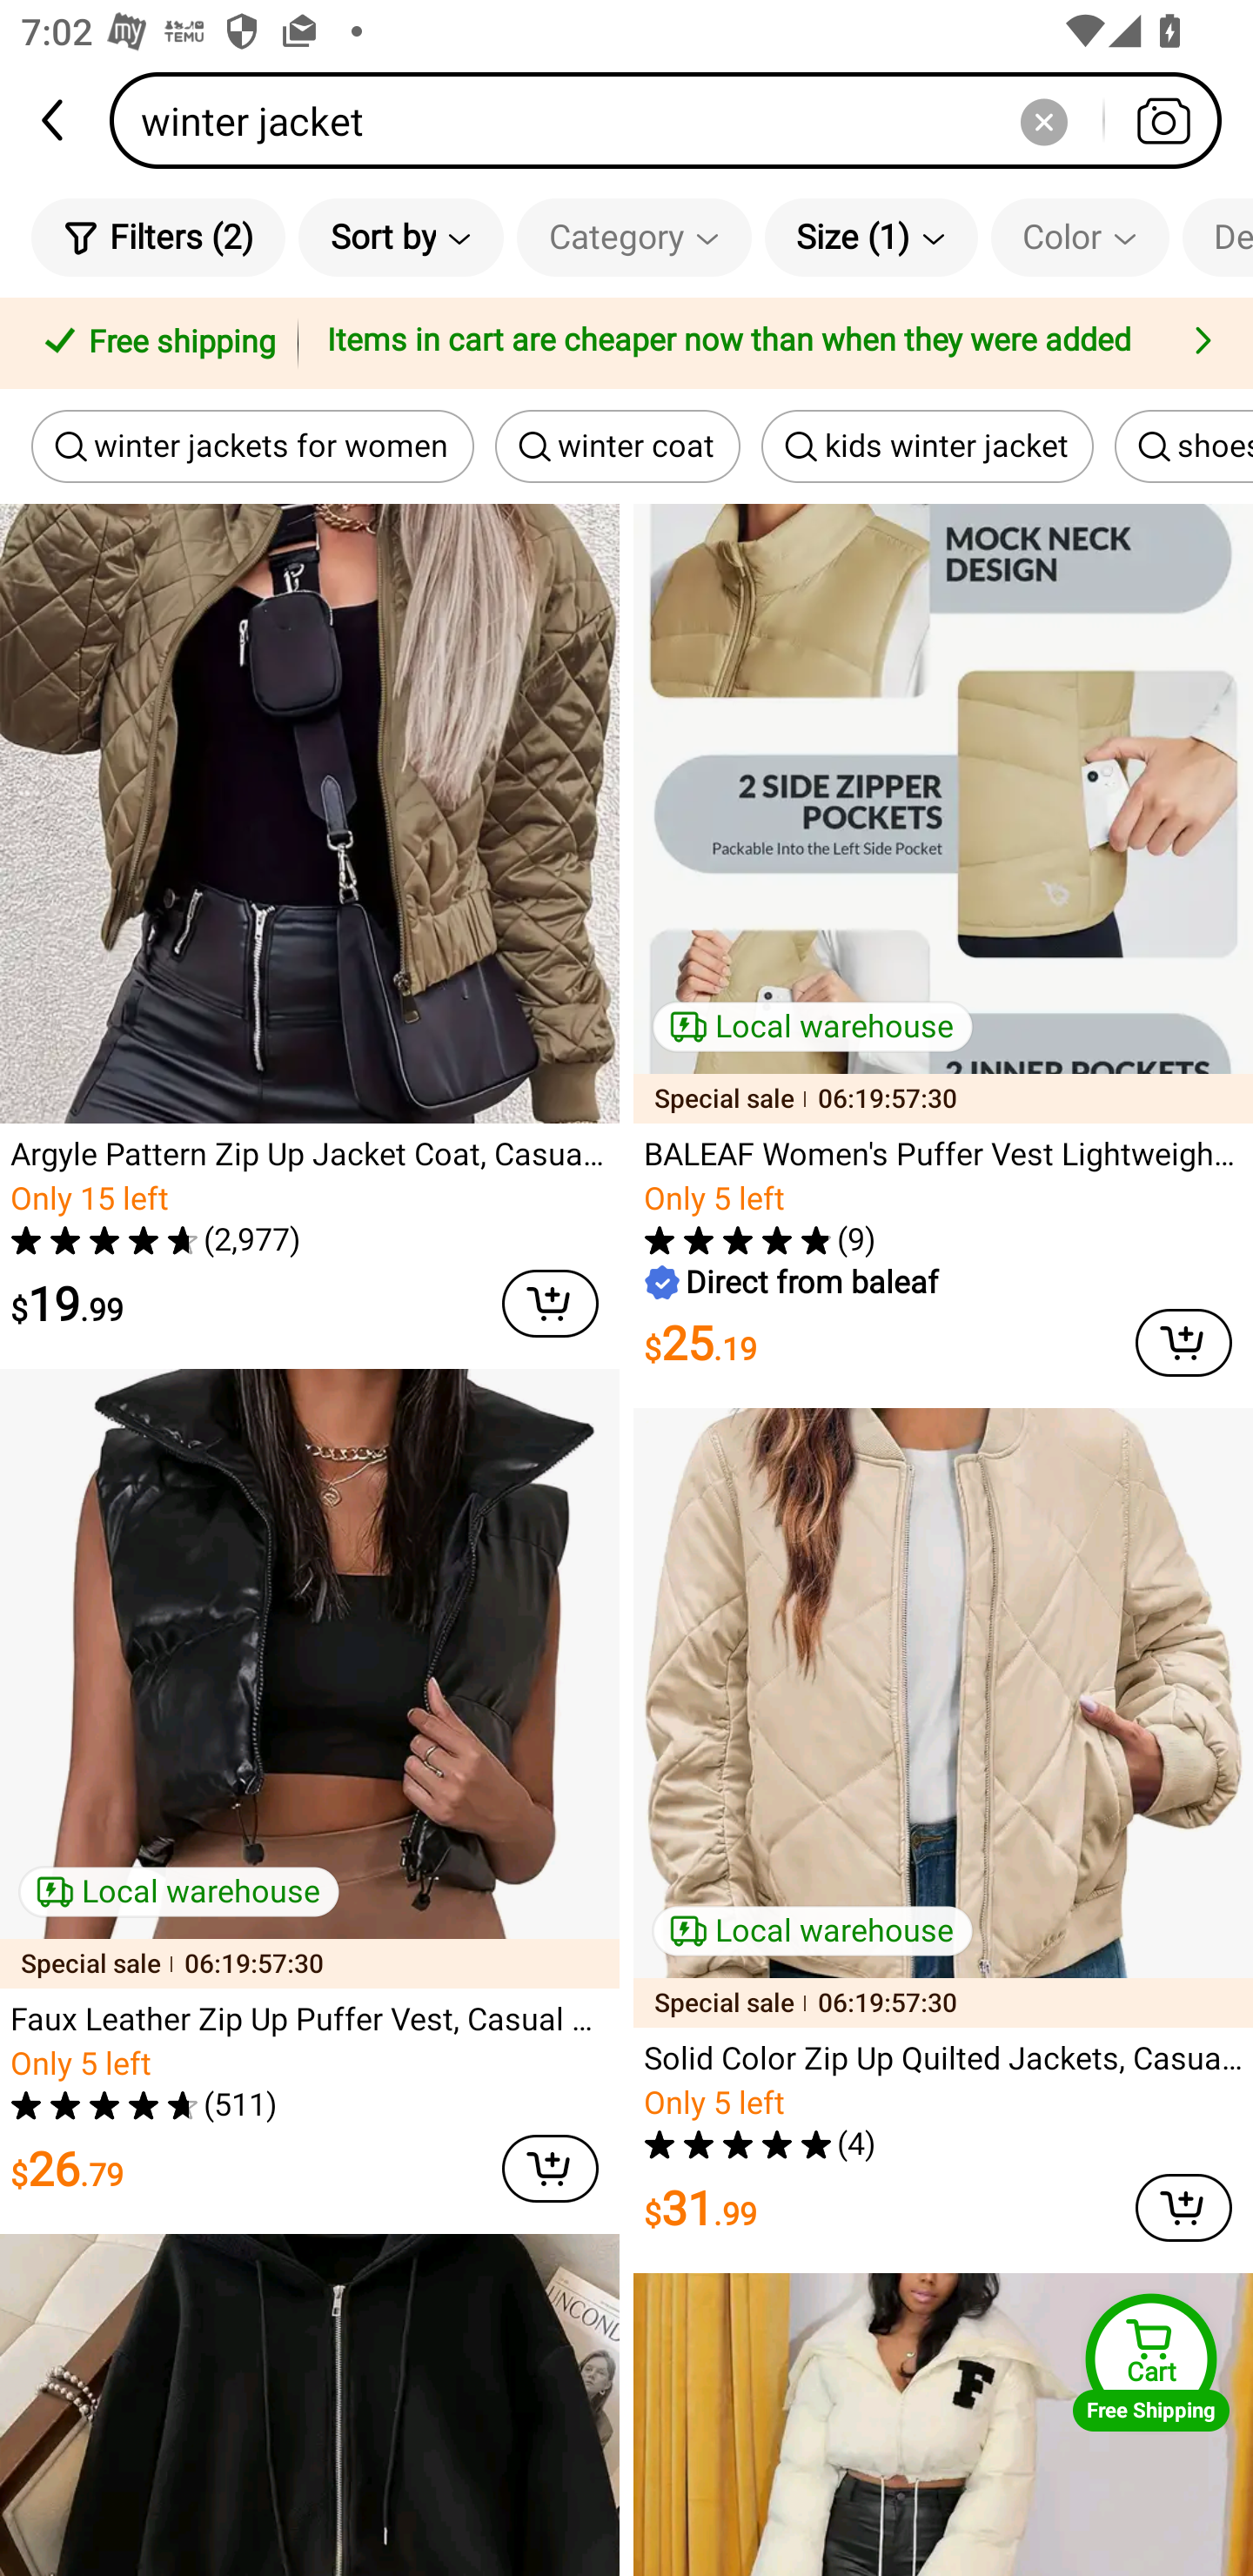  What do you see at coordinates (871, 237) in the screenshot?
I see `Size (1)` at bounding box center [871, 237].